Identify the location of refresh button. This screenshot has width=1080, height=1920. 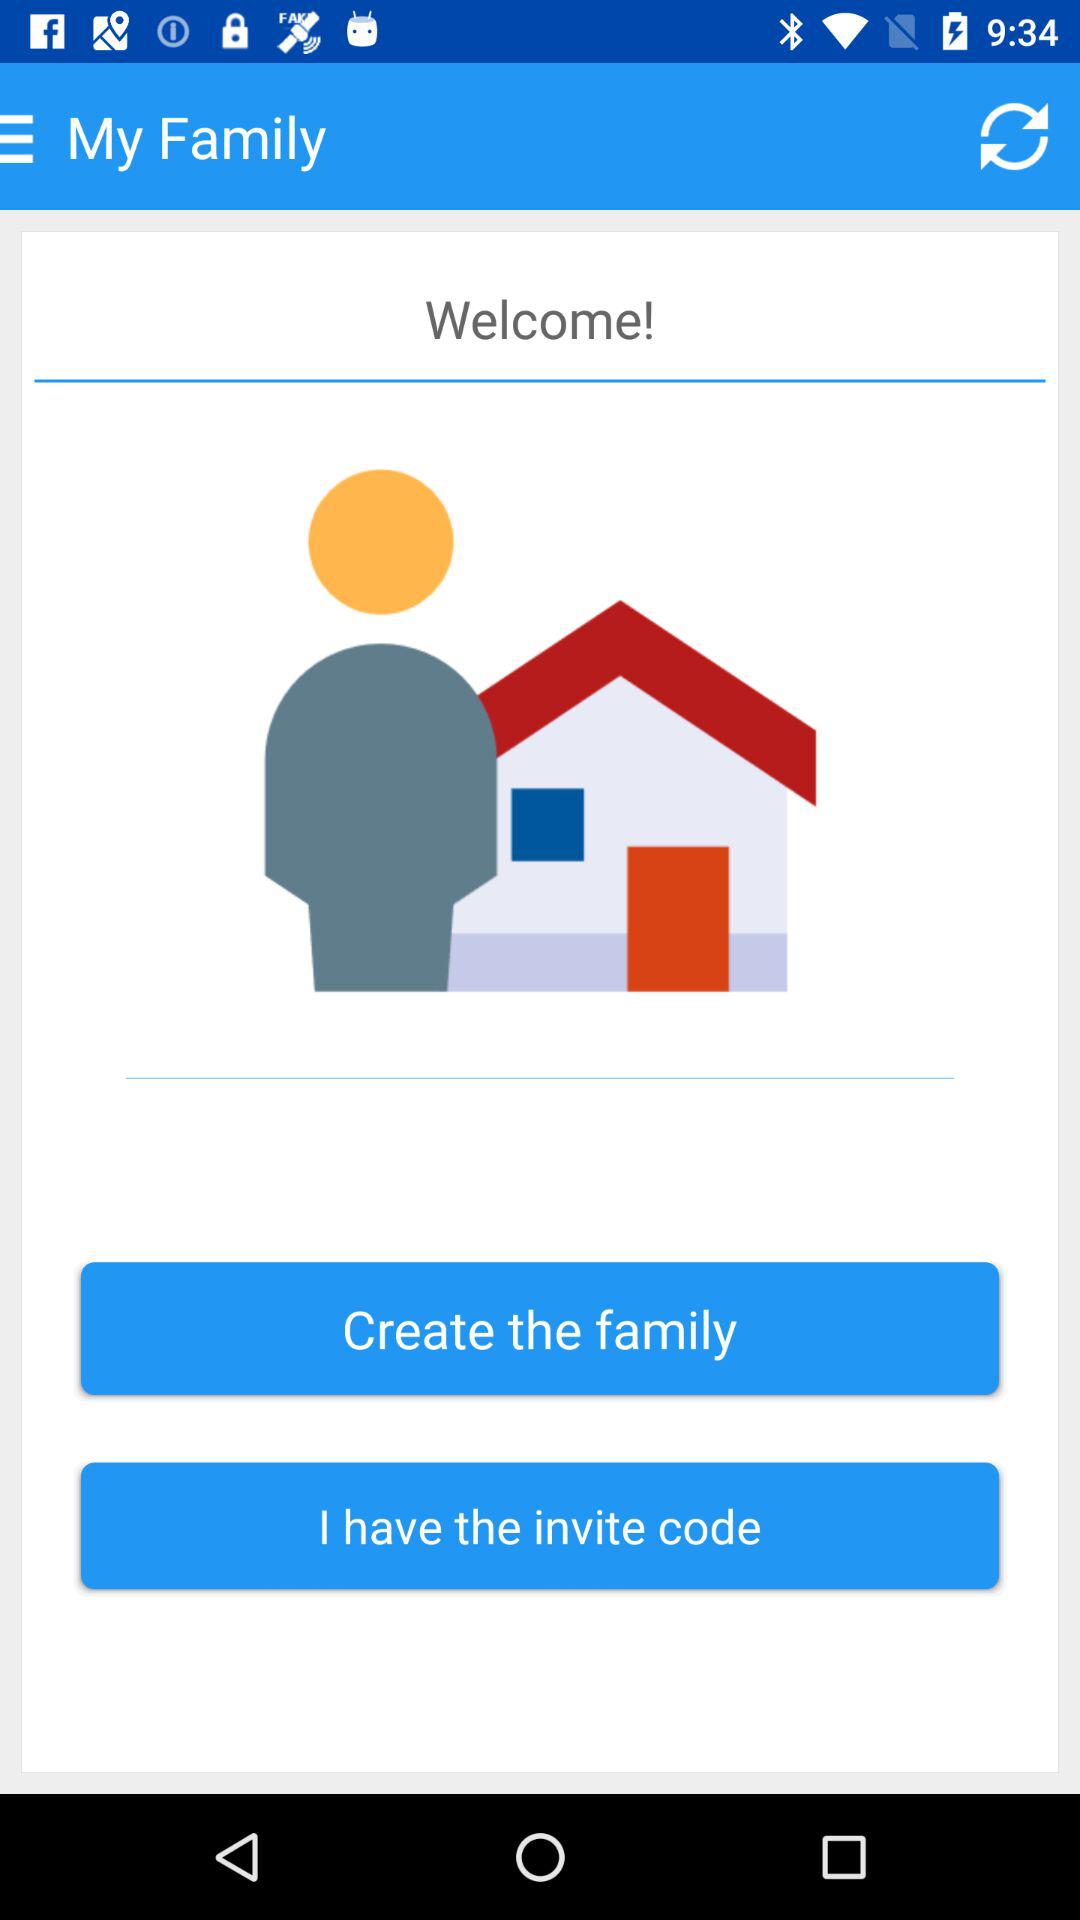
(1014, 136).